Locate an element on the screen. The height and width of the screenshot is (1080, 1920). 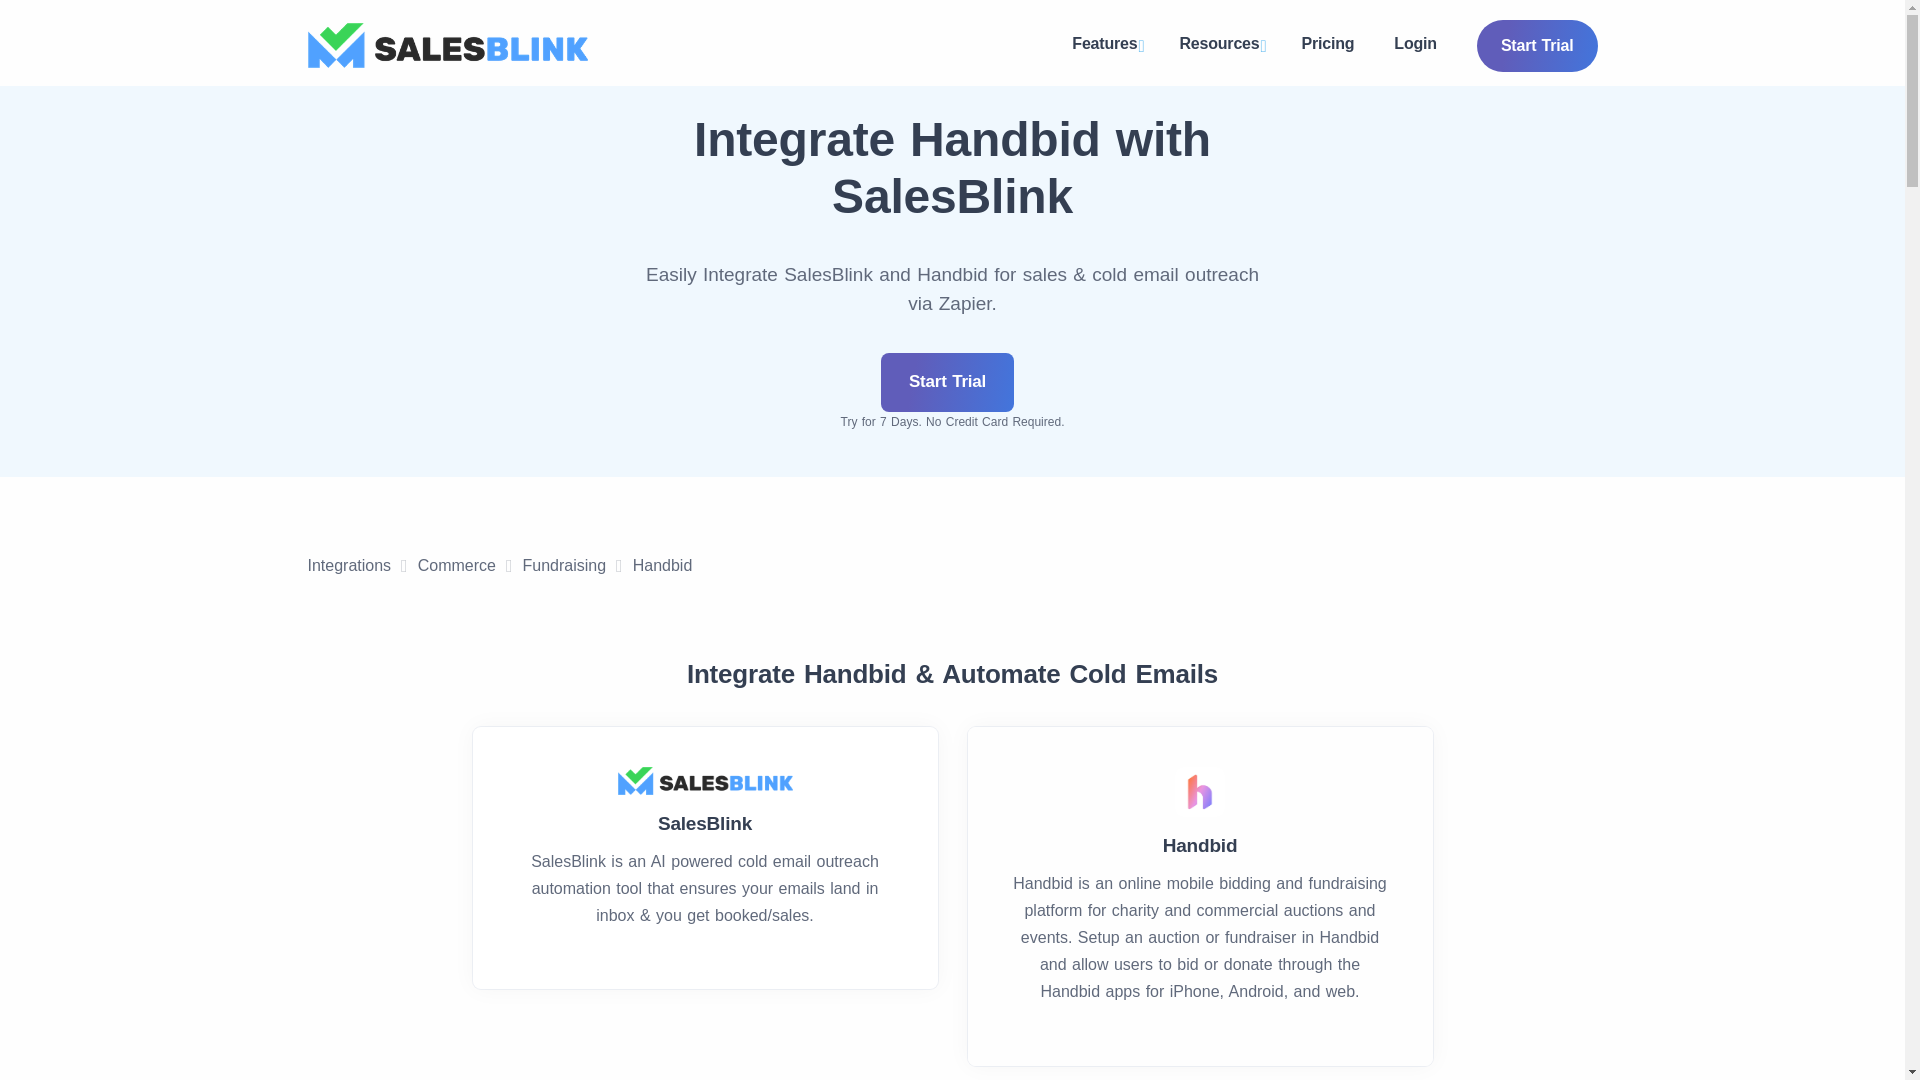
Fundraising is located at coordinates (564, 566).